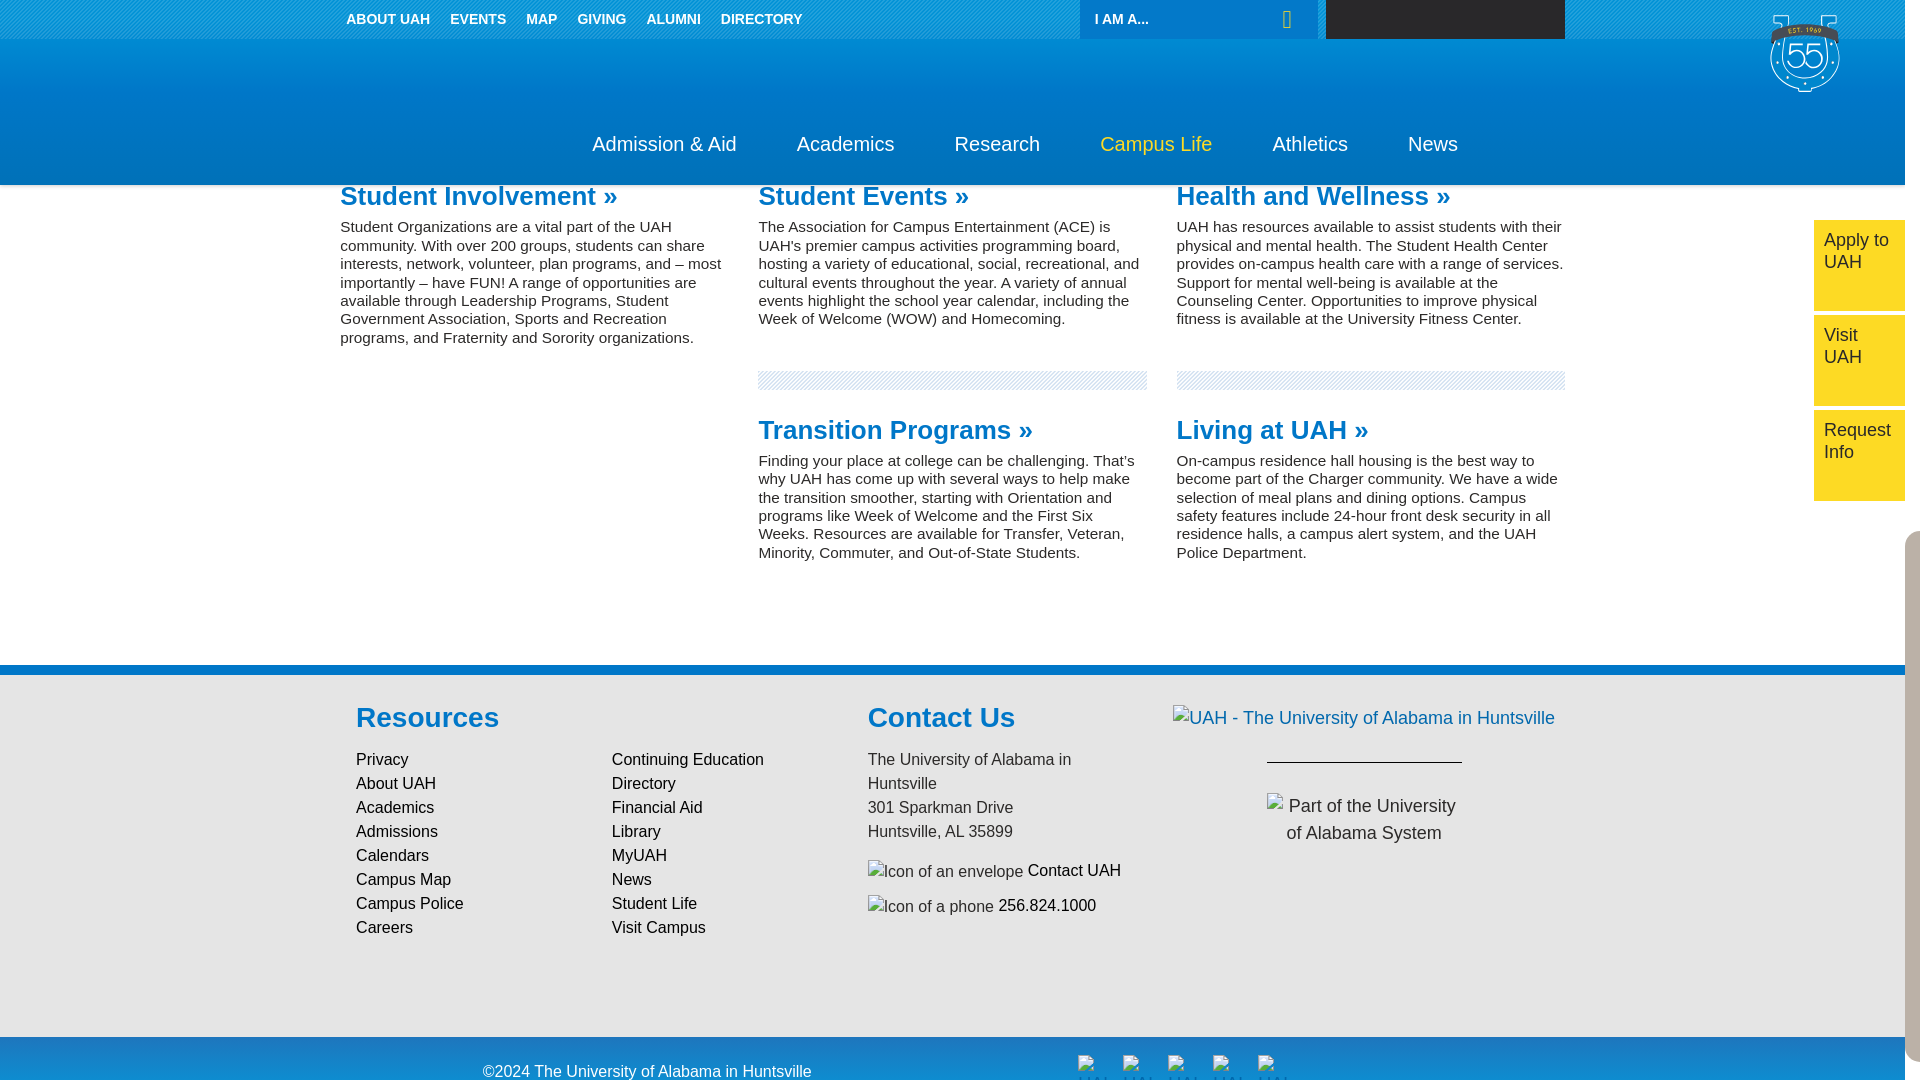 This screenshot has width=1920, height=1080. Describe the element at coordinates (468, 784) in the screenshot. I see `About UAH` at that location.